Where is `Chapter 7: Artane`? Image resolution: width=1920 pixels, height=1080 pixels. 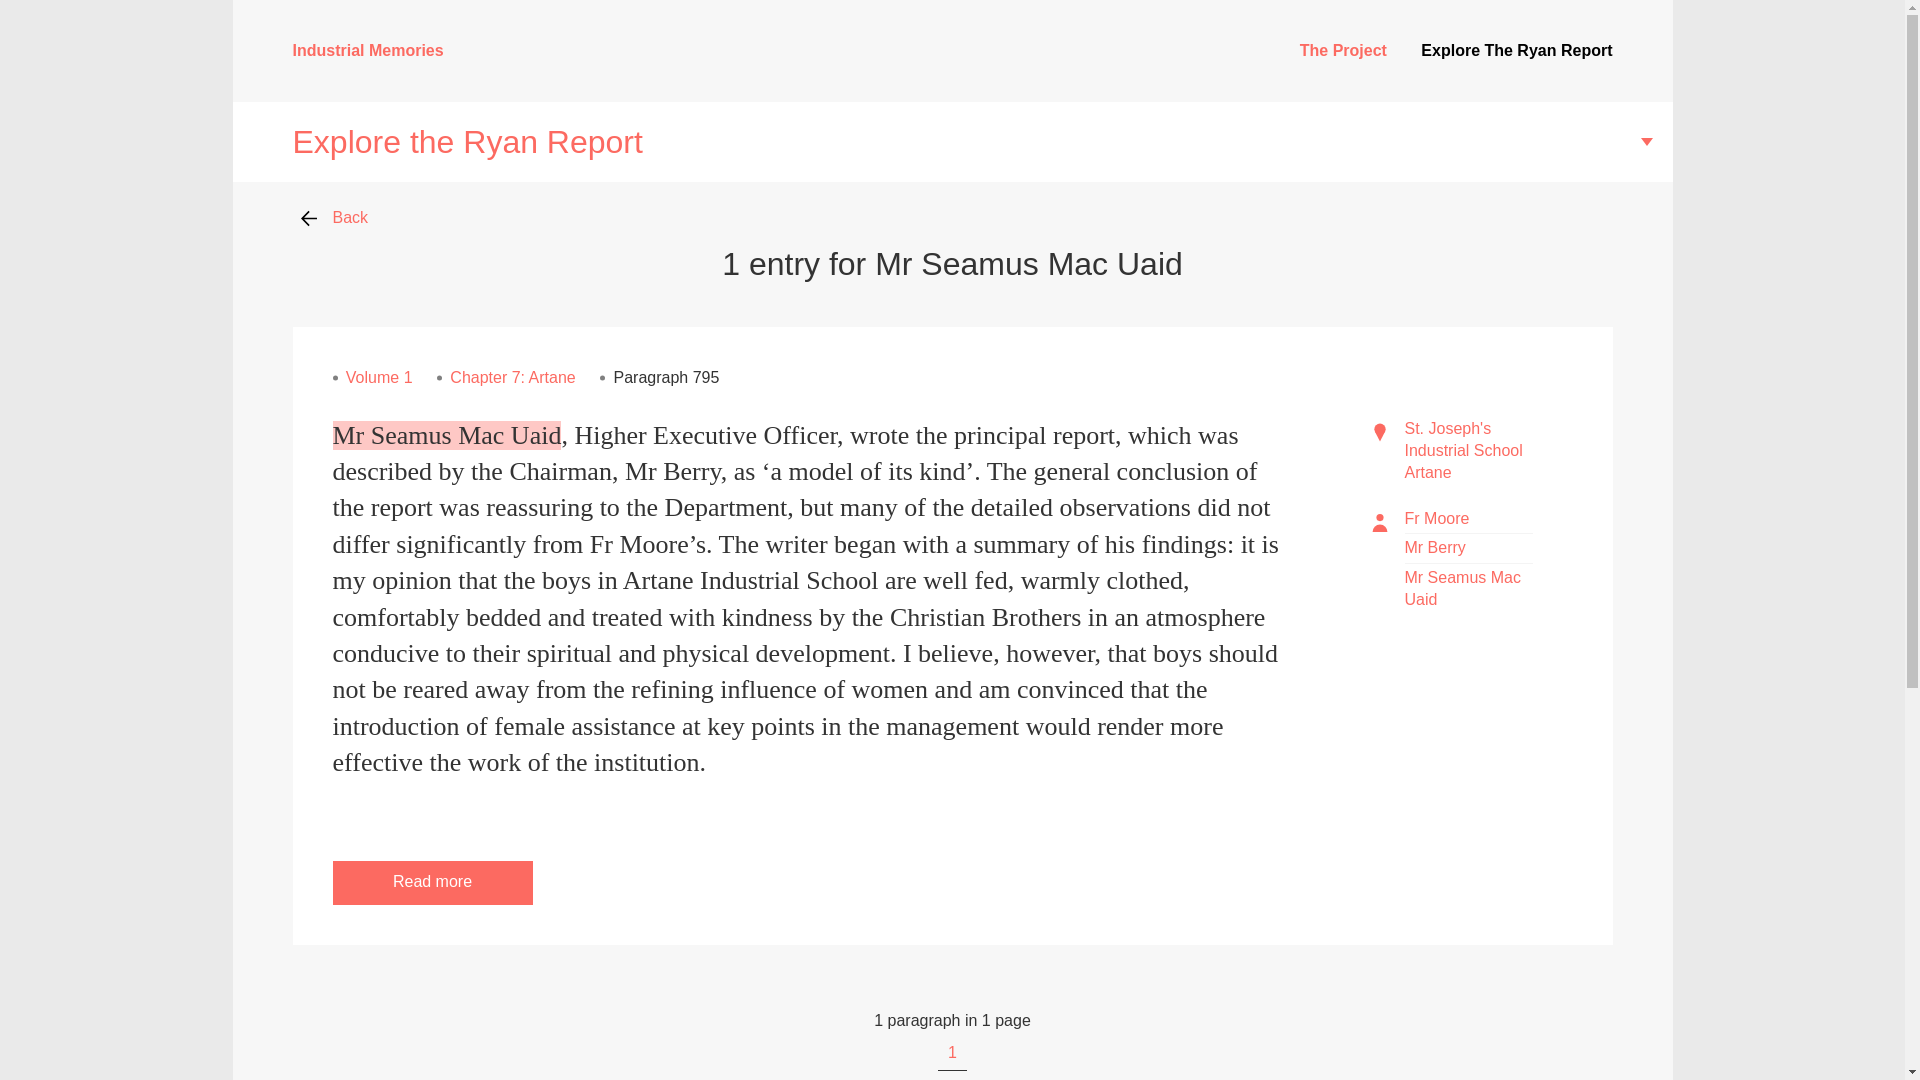
Chapter 7: Artane is located at coordinates (512, 377).